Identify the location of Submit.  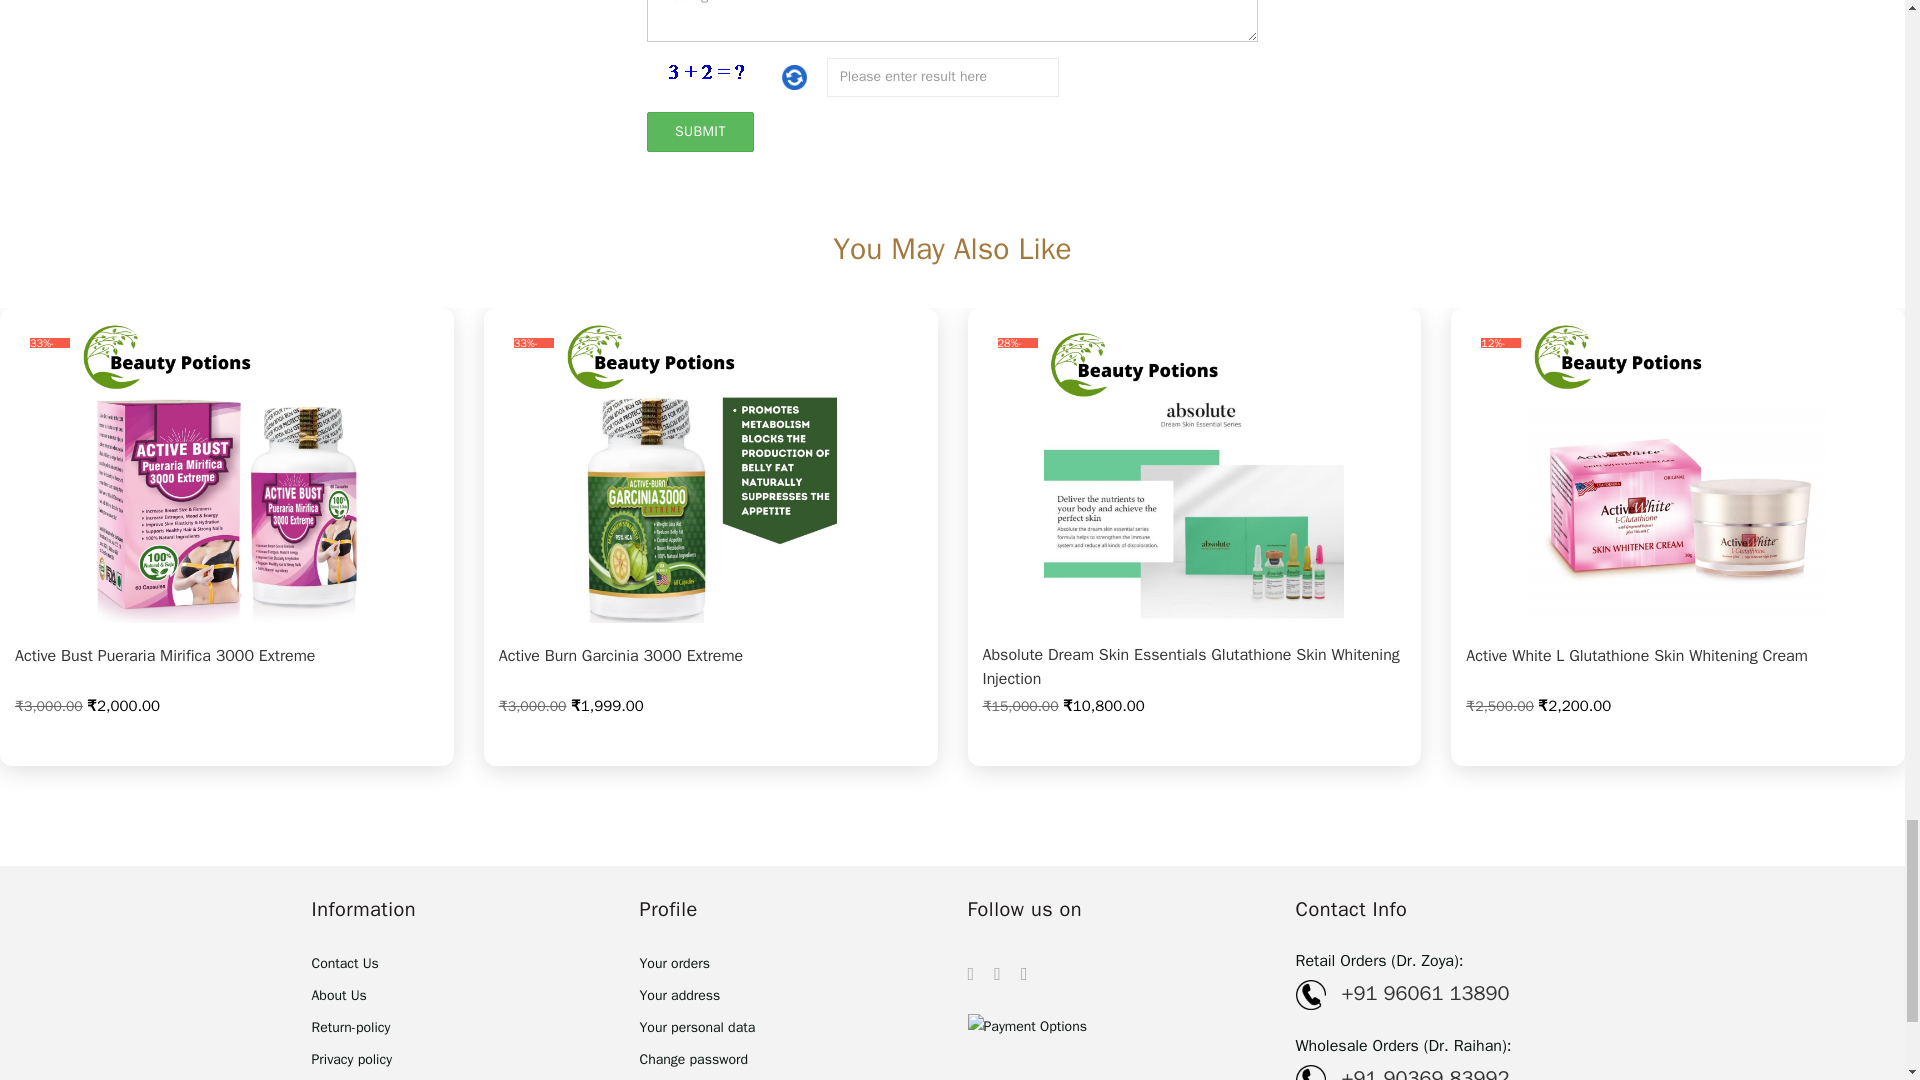
(700, 132).